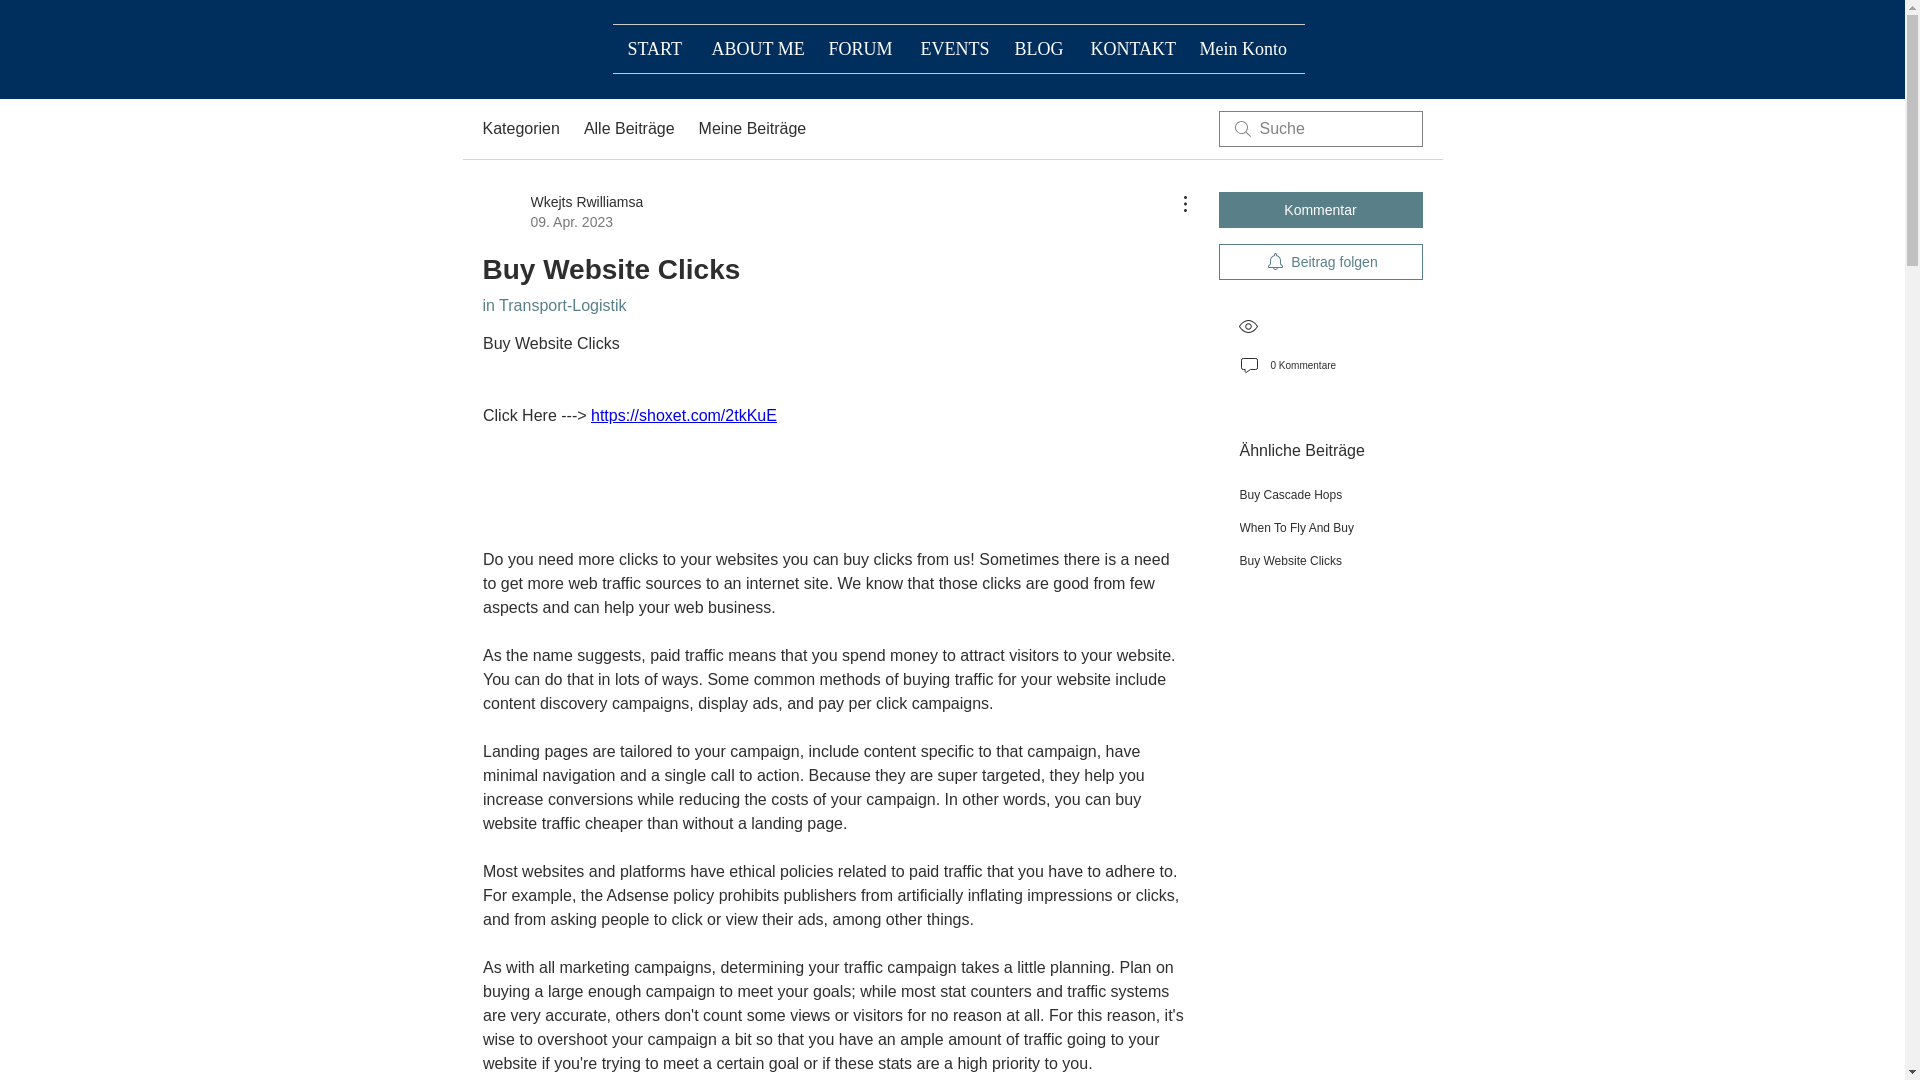  What do you see at coordinates (1130, 48) in the screenshot?
I see `KONTAKT` at bounding box center [1130, 48].